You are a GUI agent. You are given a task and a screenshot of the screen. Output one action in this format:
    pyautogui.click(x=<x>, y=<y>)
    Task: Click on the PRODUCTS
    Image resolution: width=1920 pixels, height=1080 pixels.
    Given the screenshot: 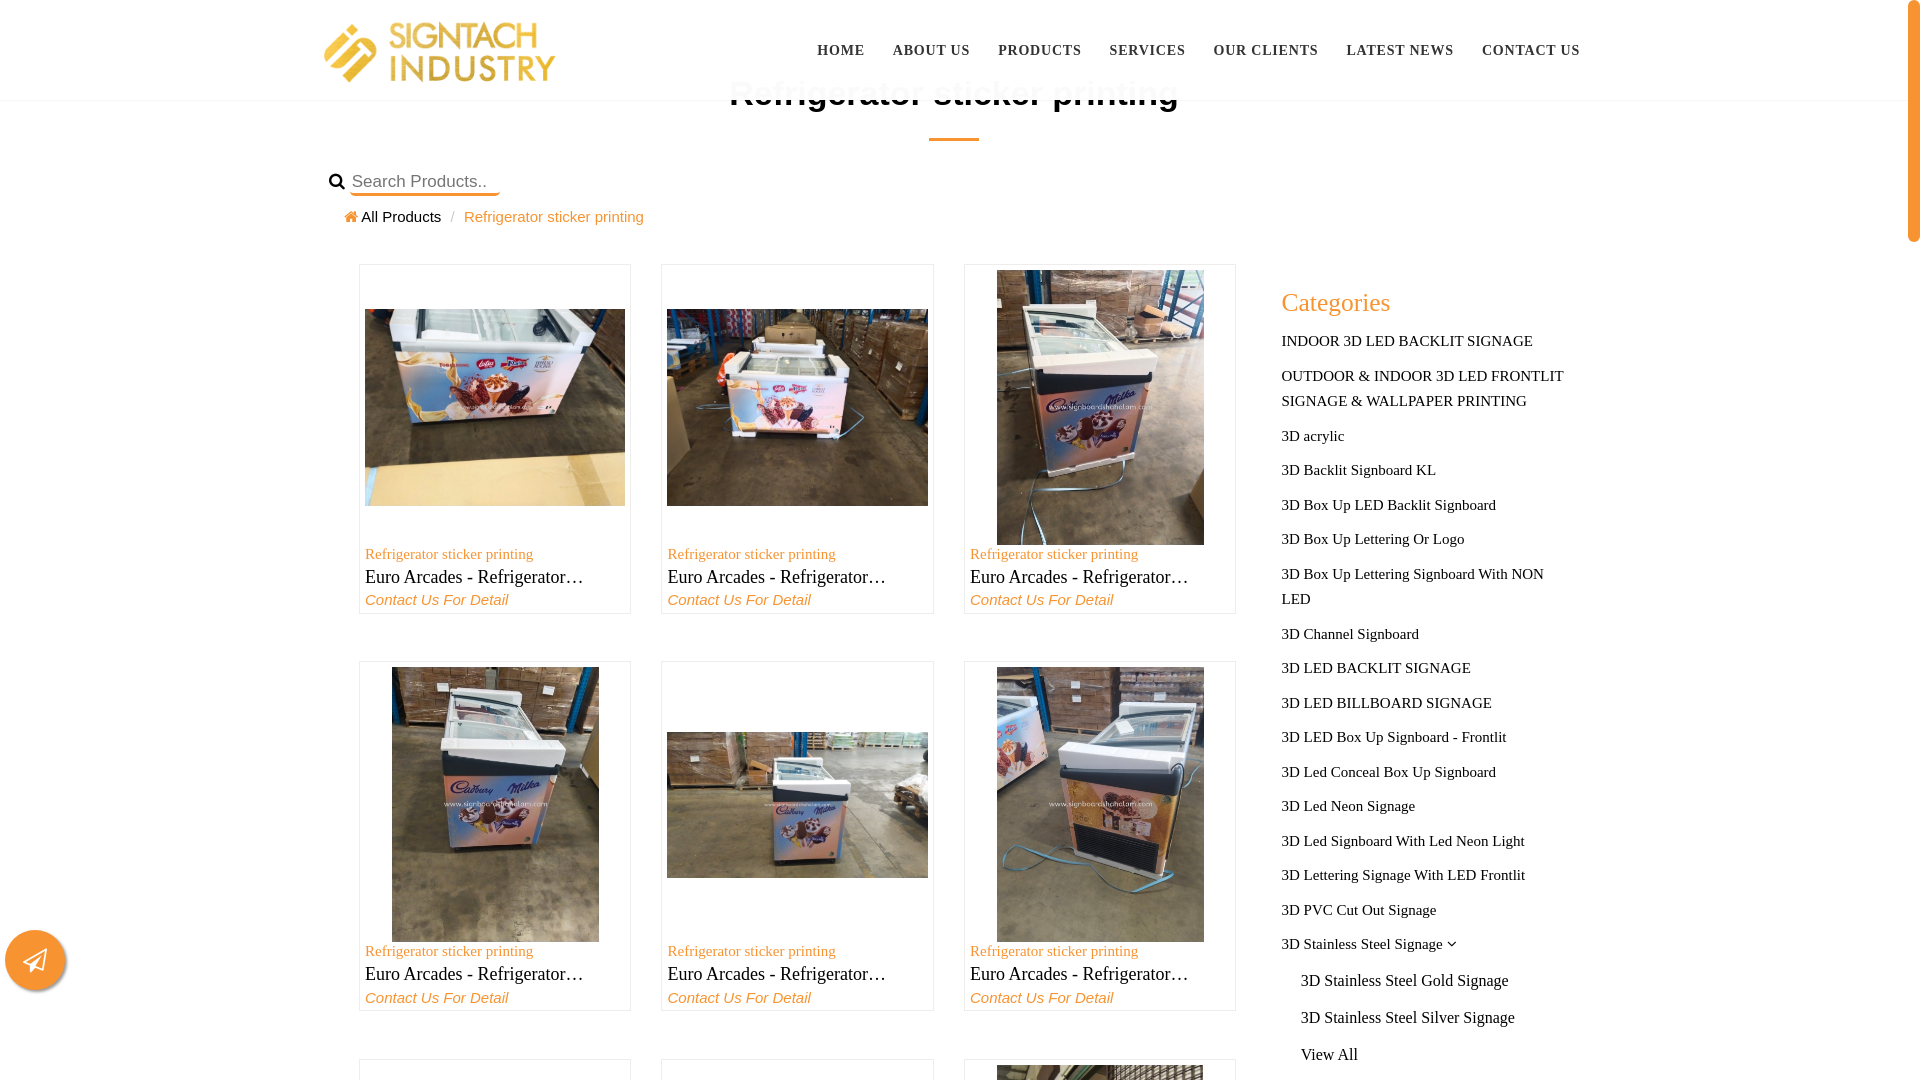 What is the action you would take?
    pyautogui.click(x=1039, y=50)
    